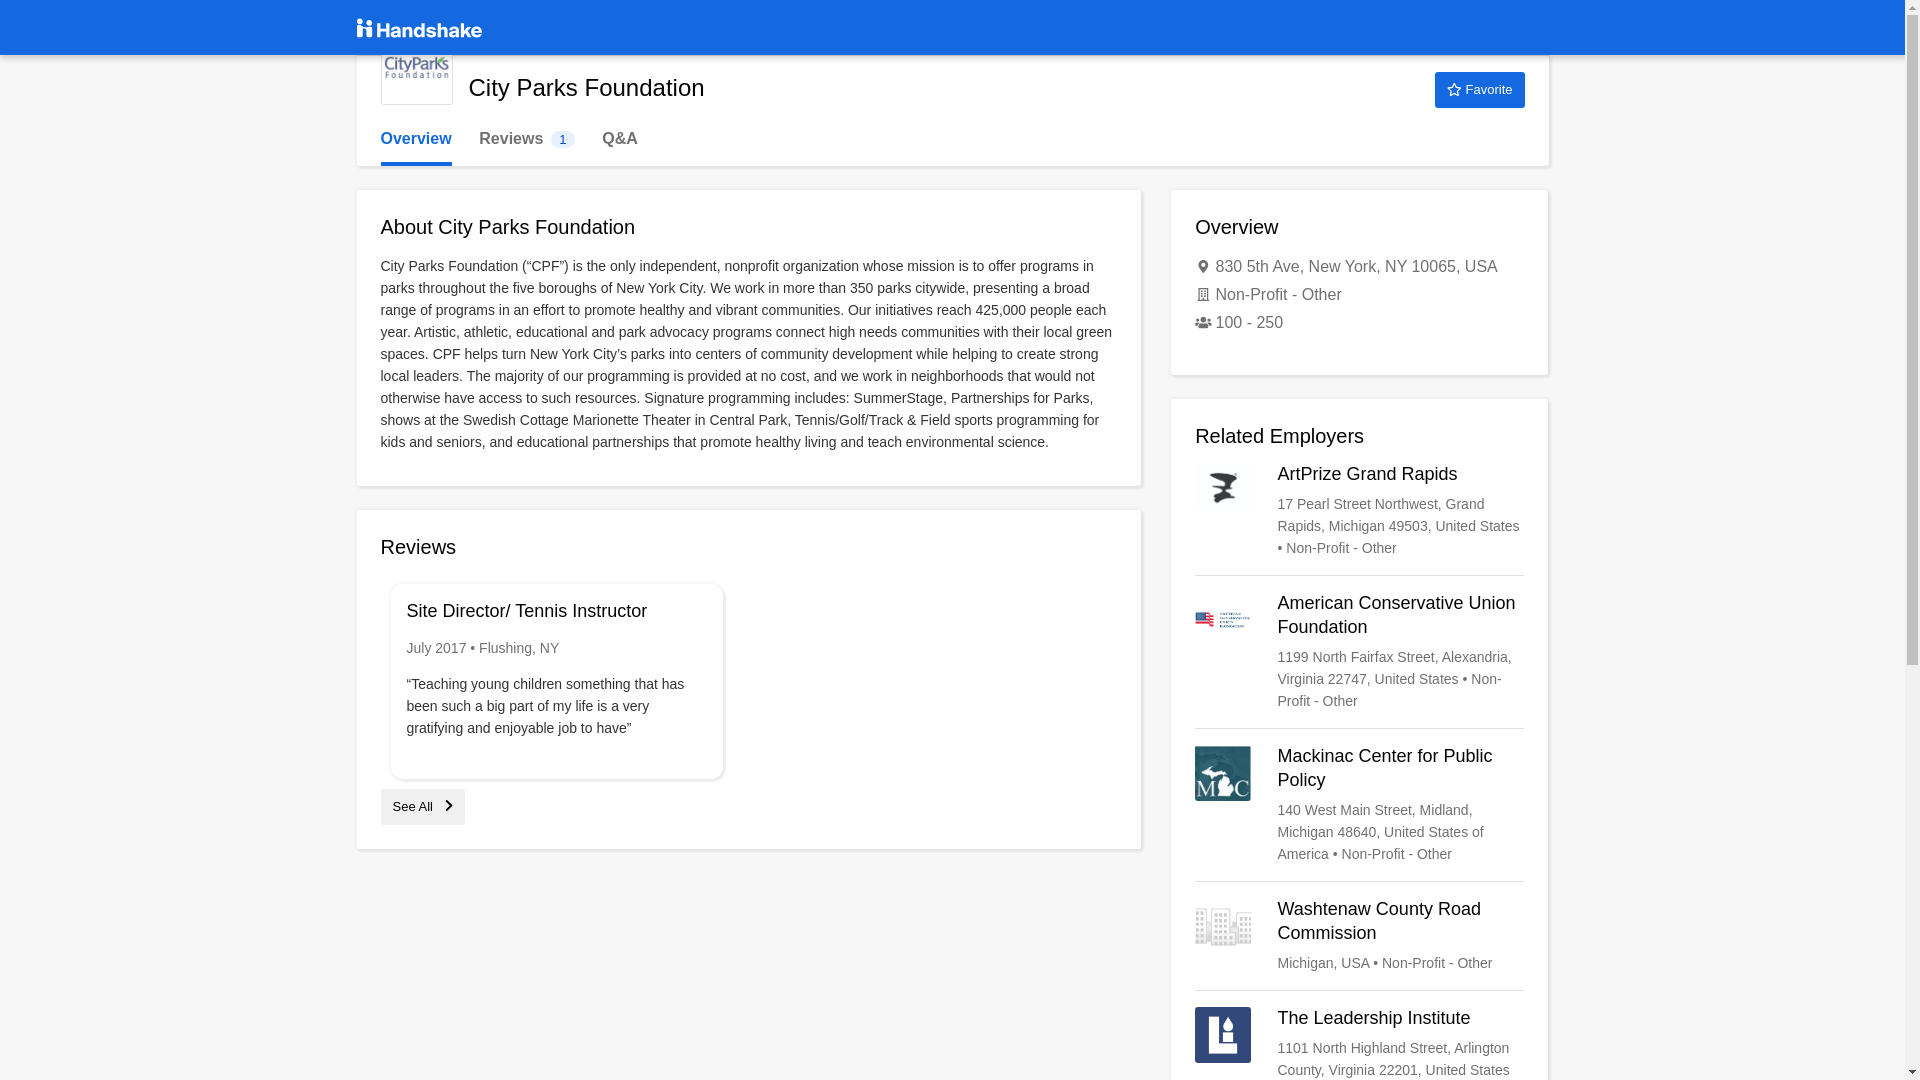 This screenshot has height=1080, width=1920. Describe the element at coordinates (1479, 90) in the screenshot. I see `Favorite` at that location.